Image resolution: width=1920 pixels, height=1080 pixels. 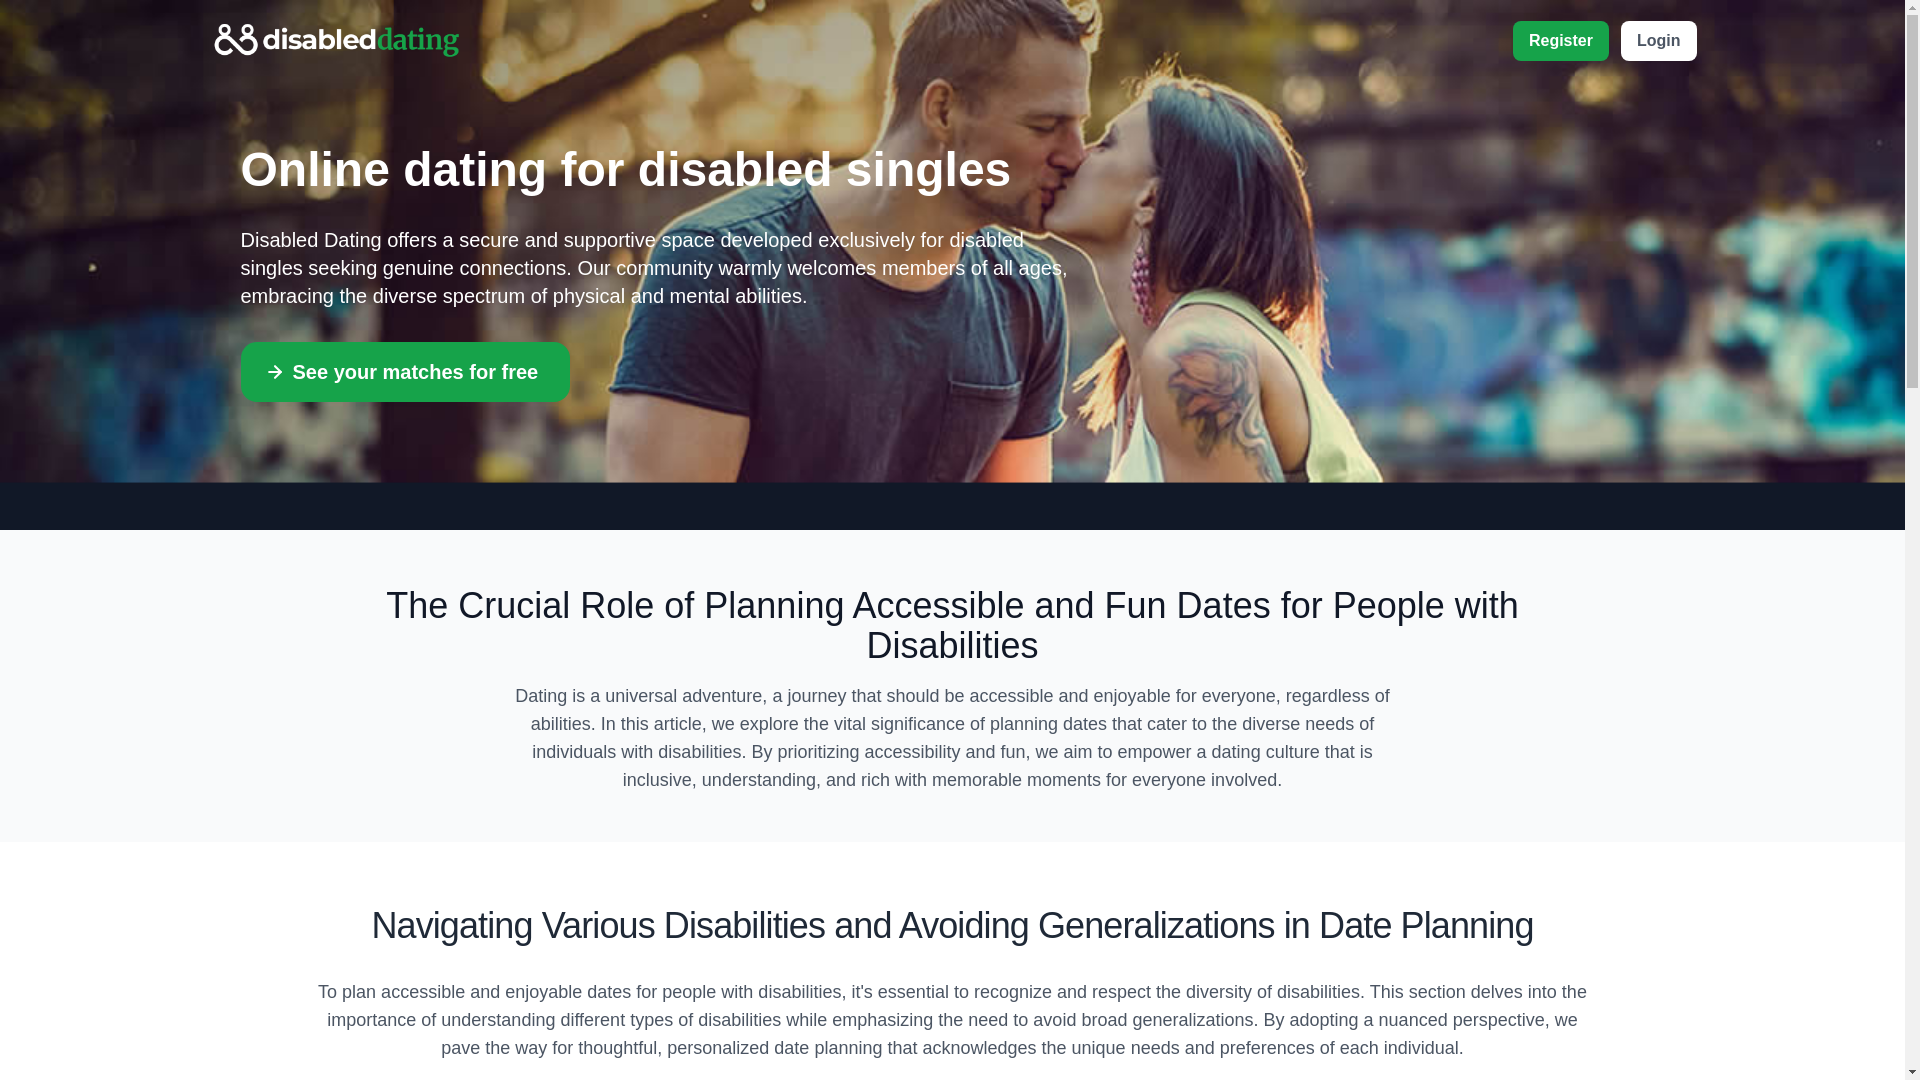 What do you see at coordinates (1560, 40) in the screenshot?
I see `Register` at bounding box center [1560, 40].